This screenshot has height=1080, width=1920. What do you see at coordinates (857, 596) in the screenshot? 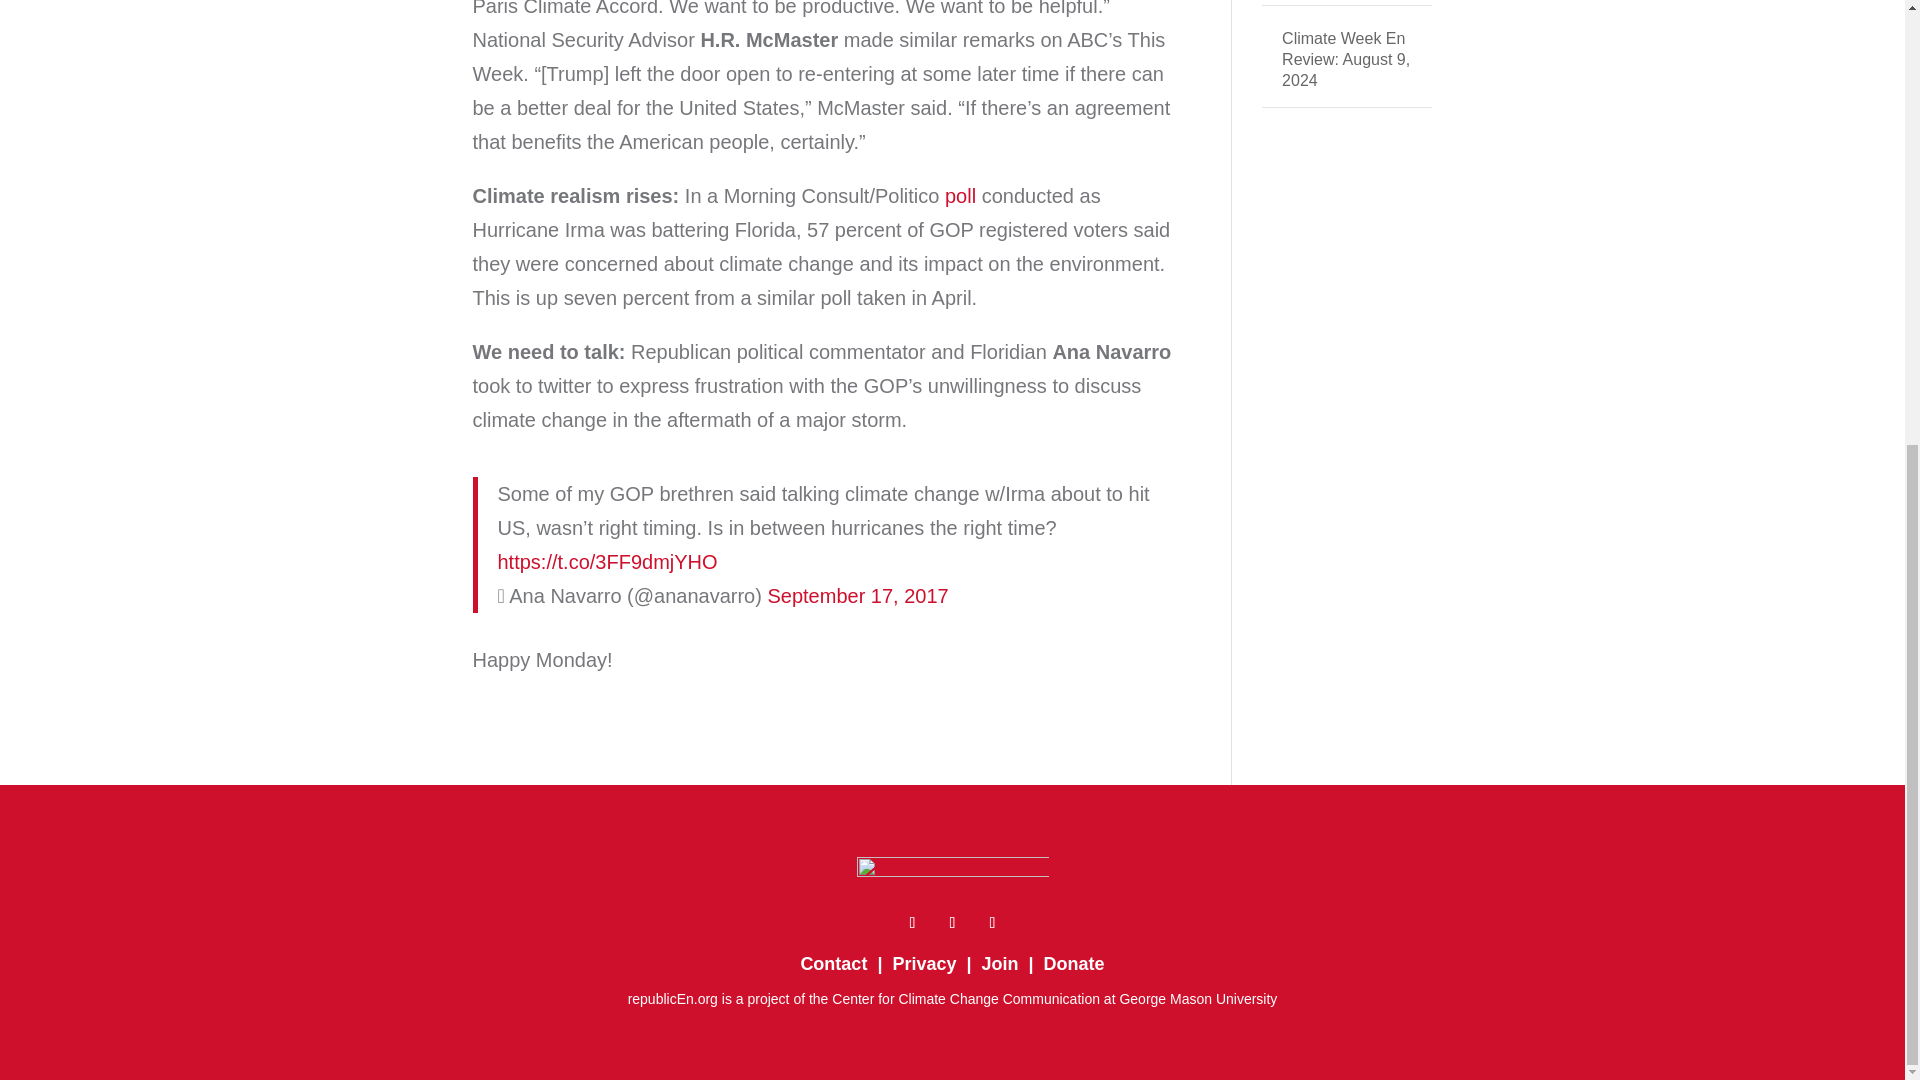
I see `September 17, 2017` at bounding box center [857, 596].